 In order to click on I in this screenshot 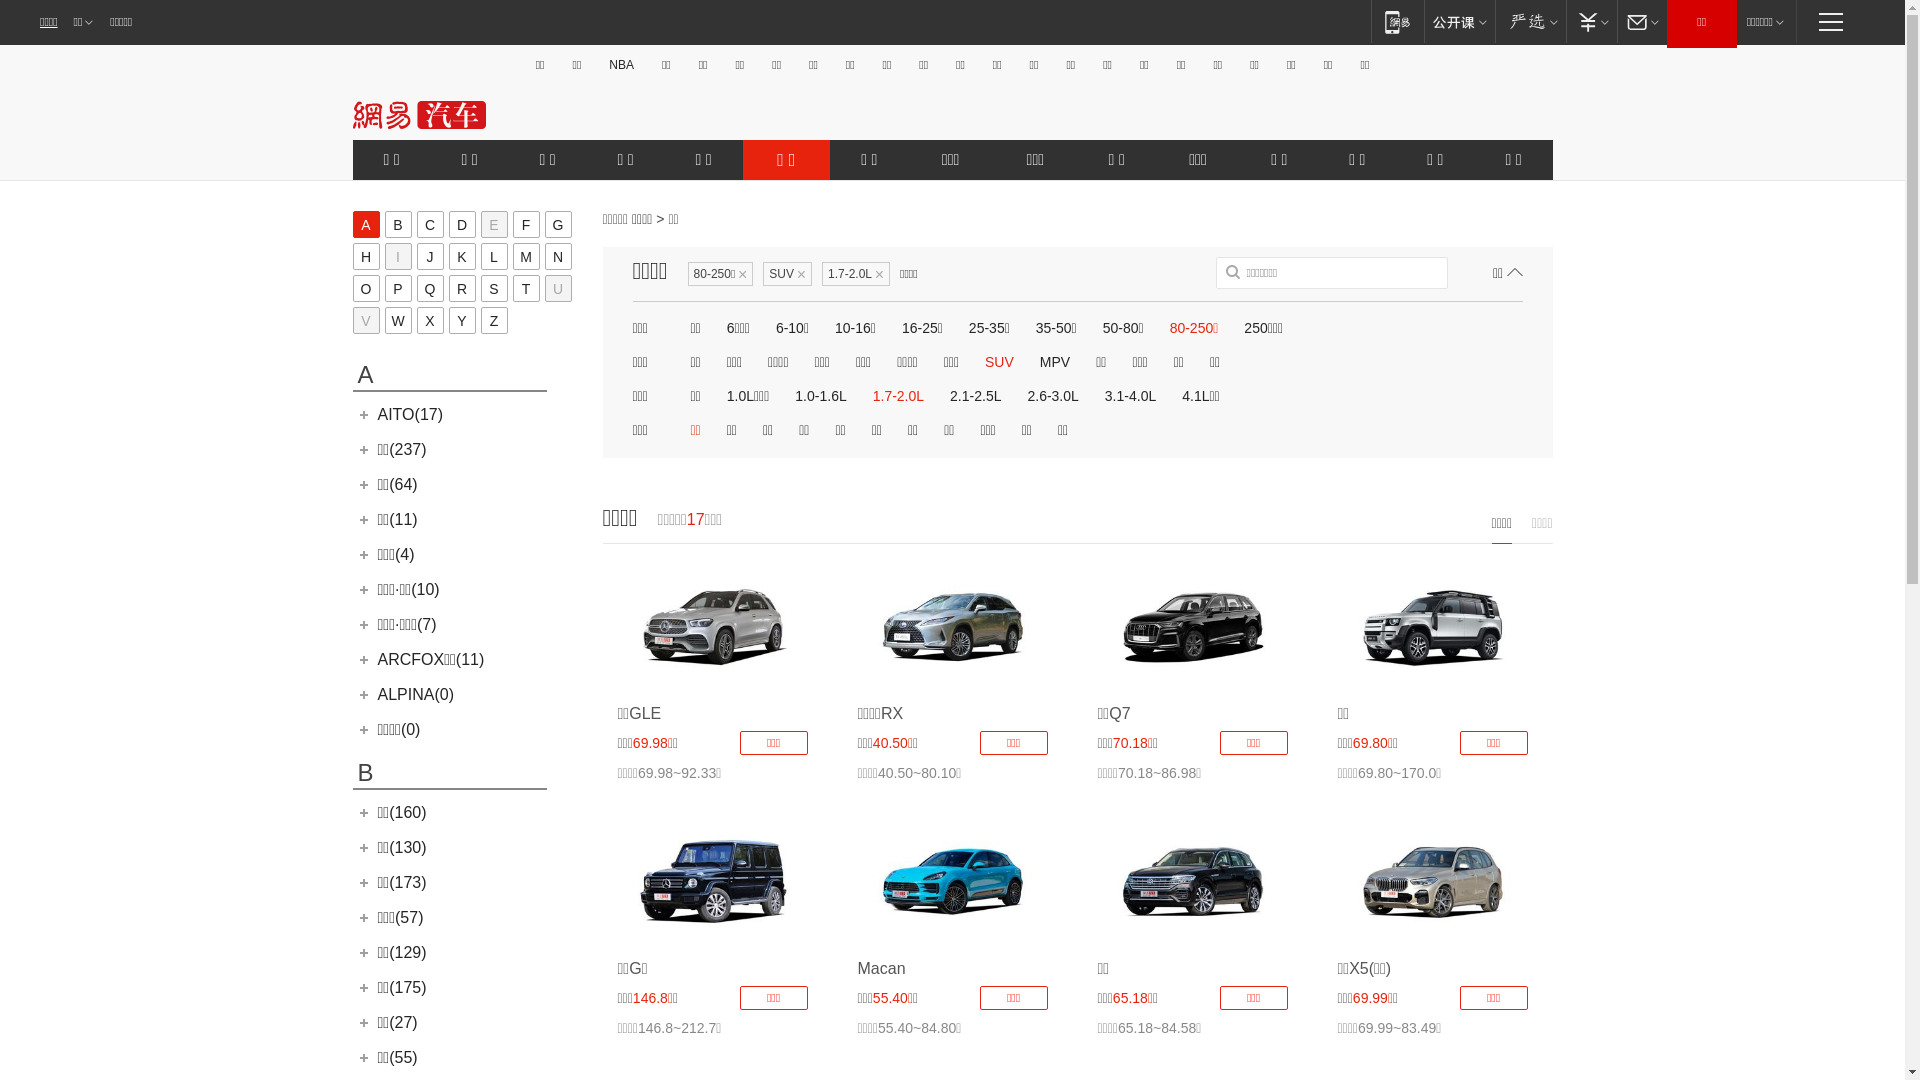, I will do `click(398, 256)`.